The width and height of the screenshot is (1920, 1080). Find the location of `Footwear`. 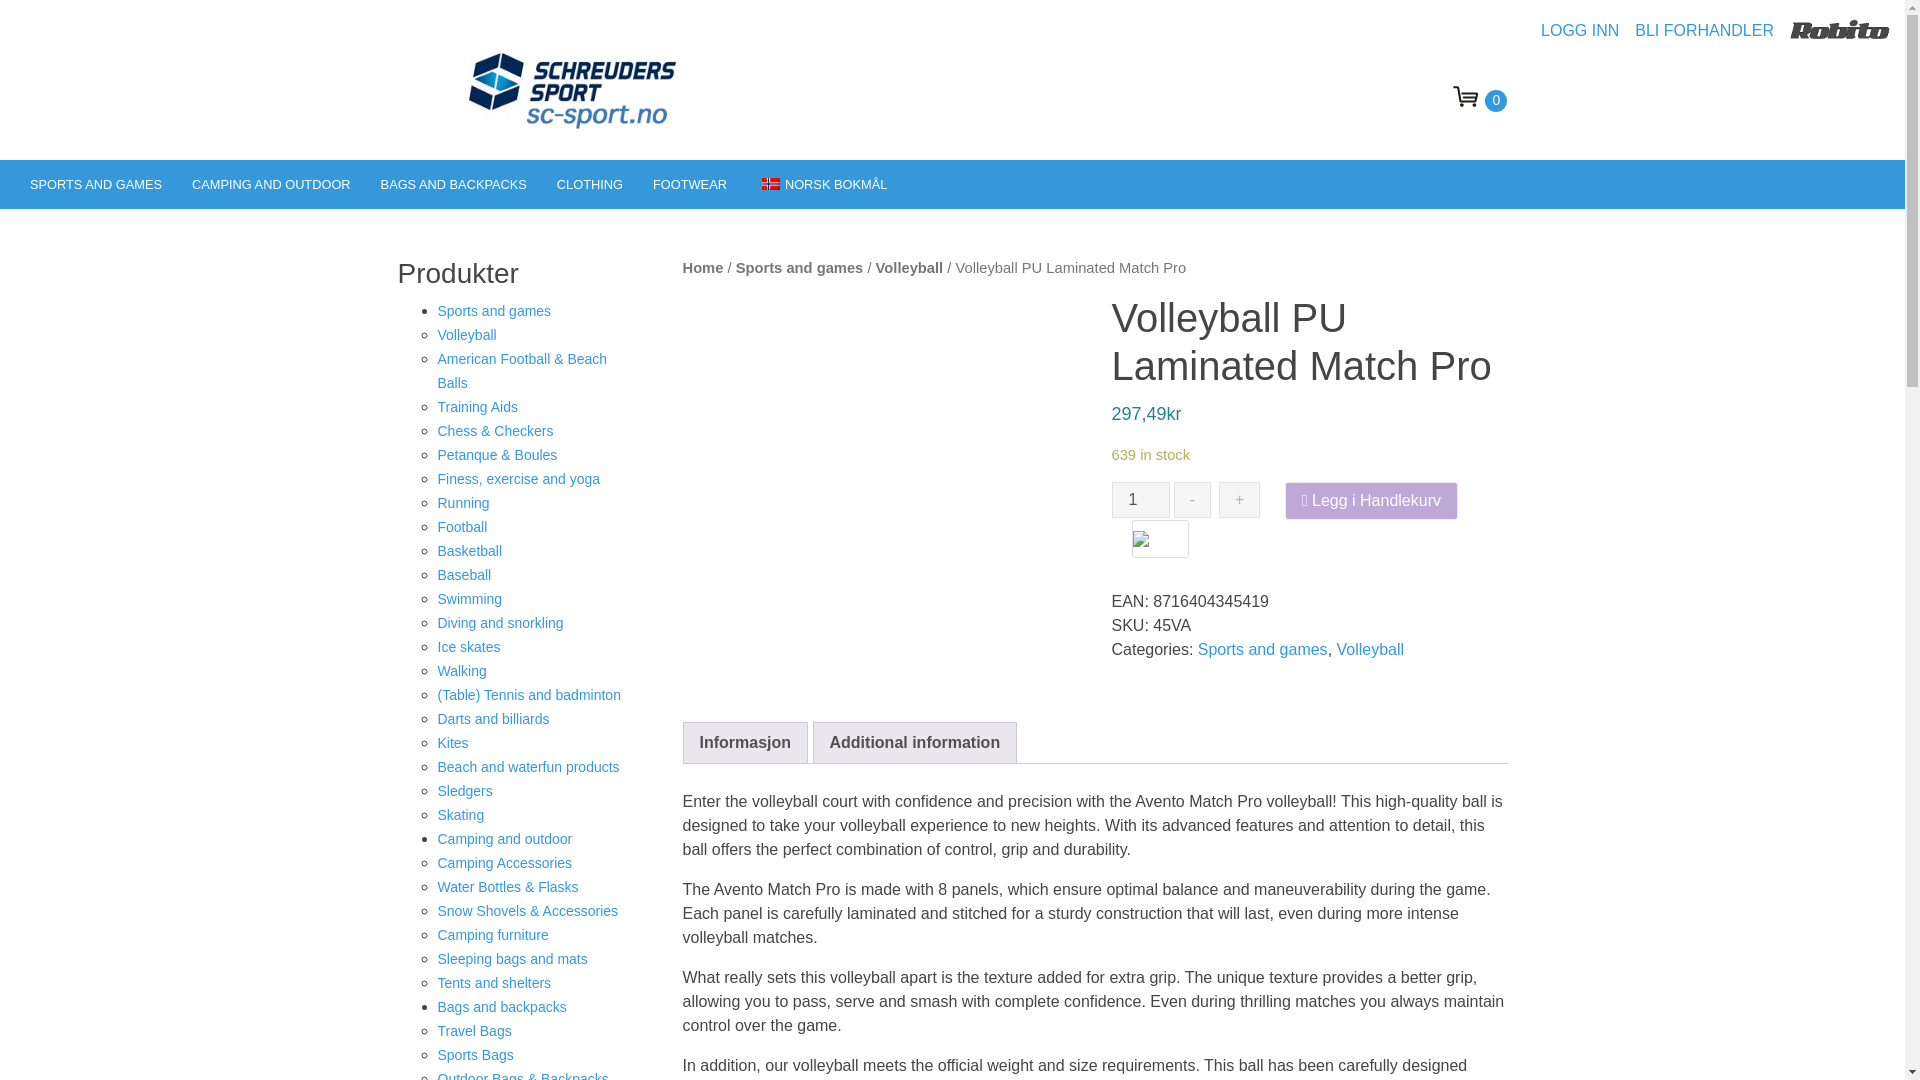

Footwear is located at coordinates (689, 184).